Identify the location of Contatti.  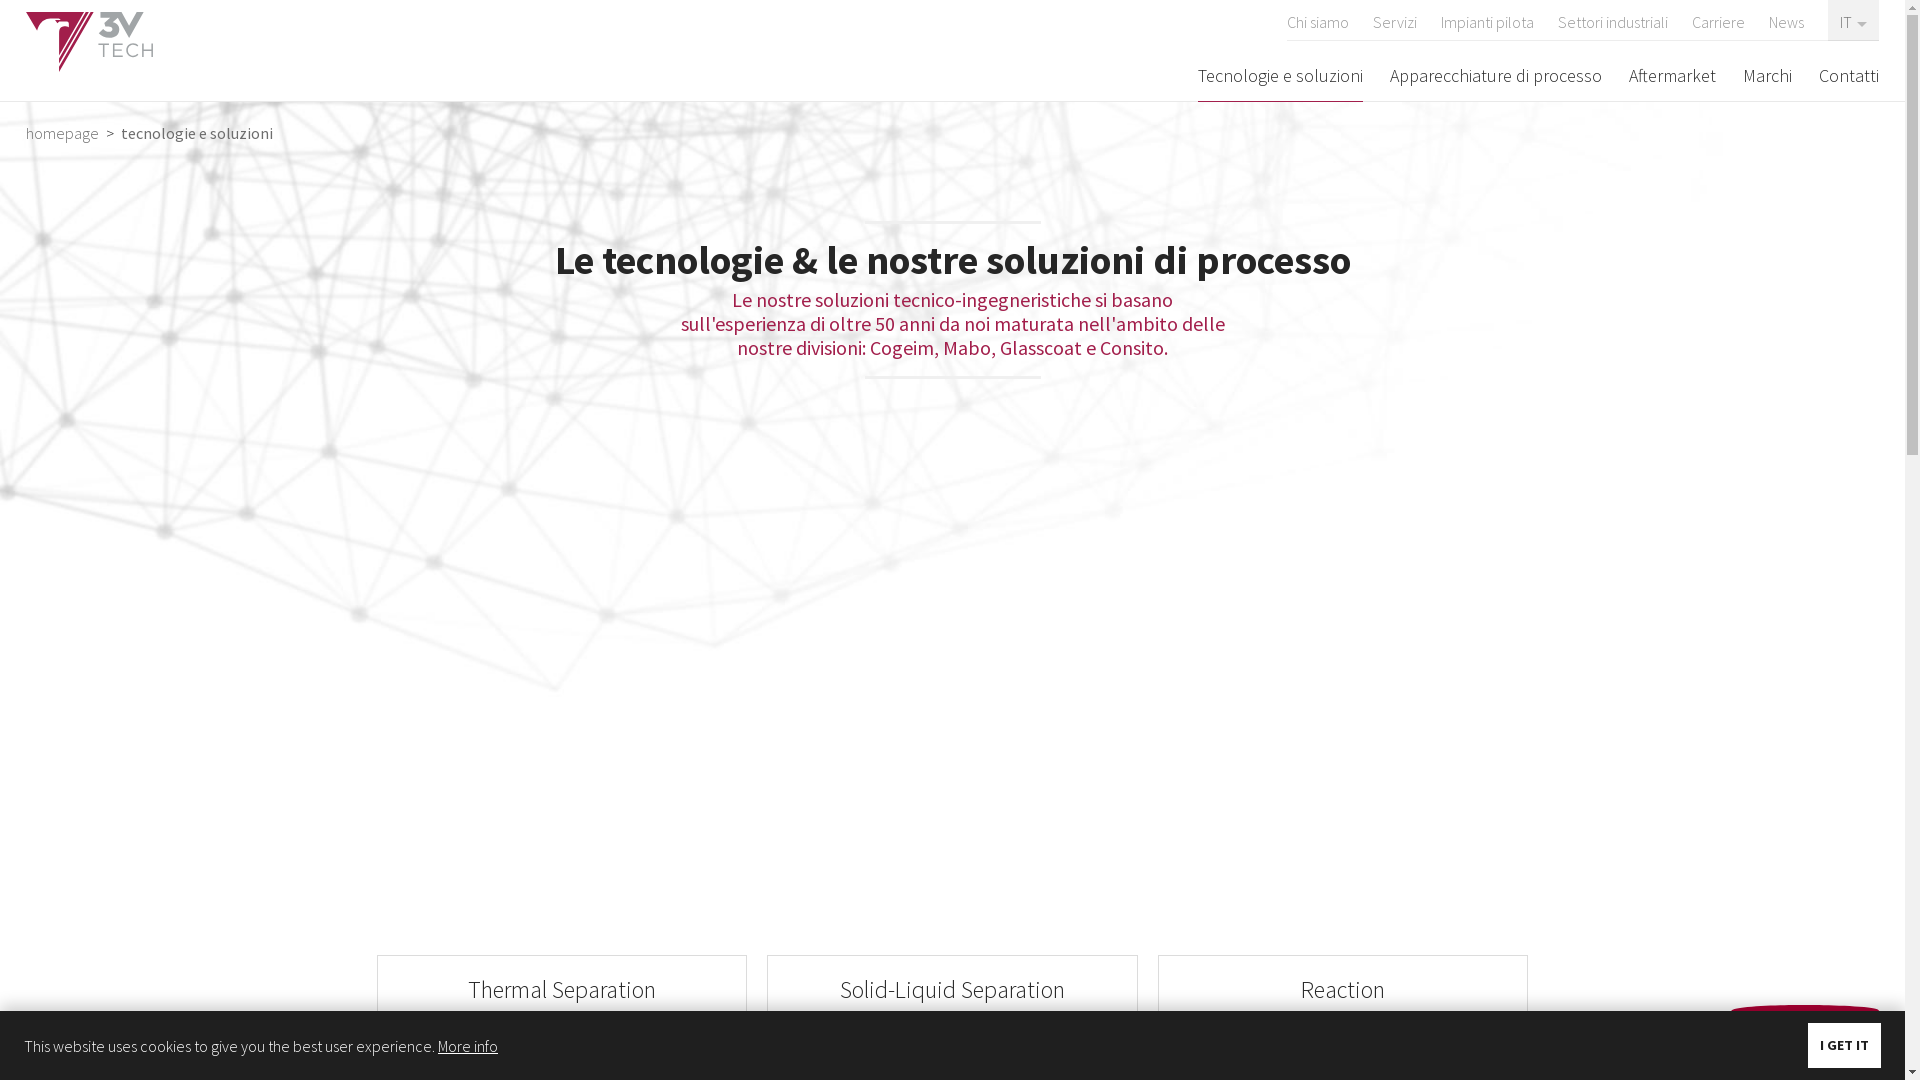
(1849, 75).